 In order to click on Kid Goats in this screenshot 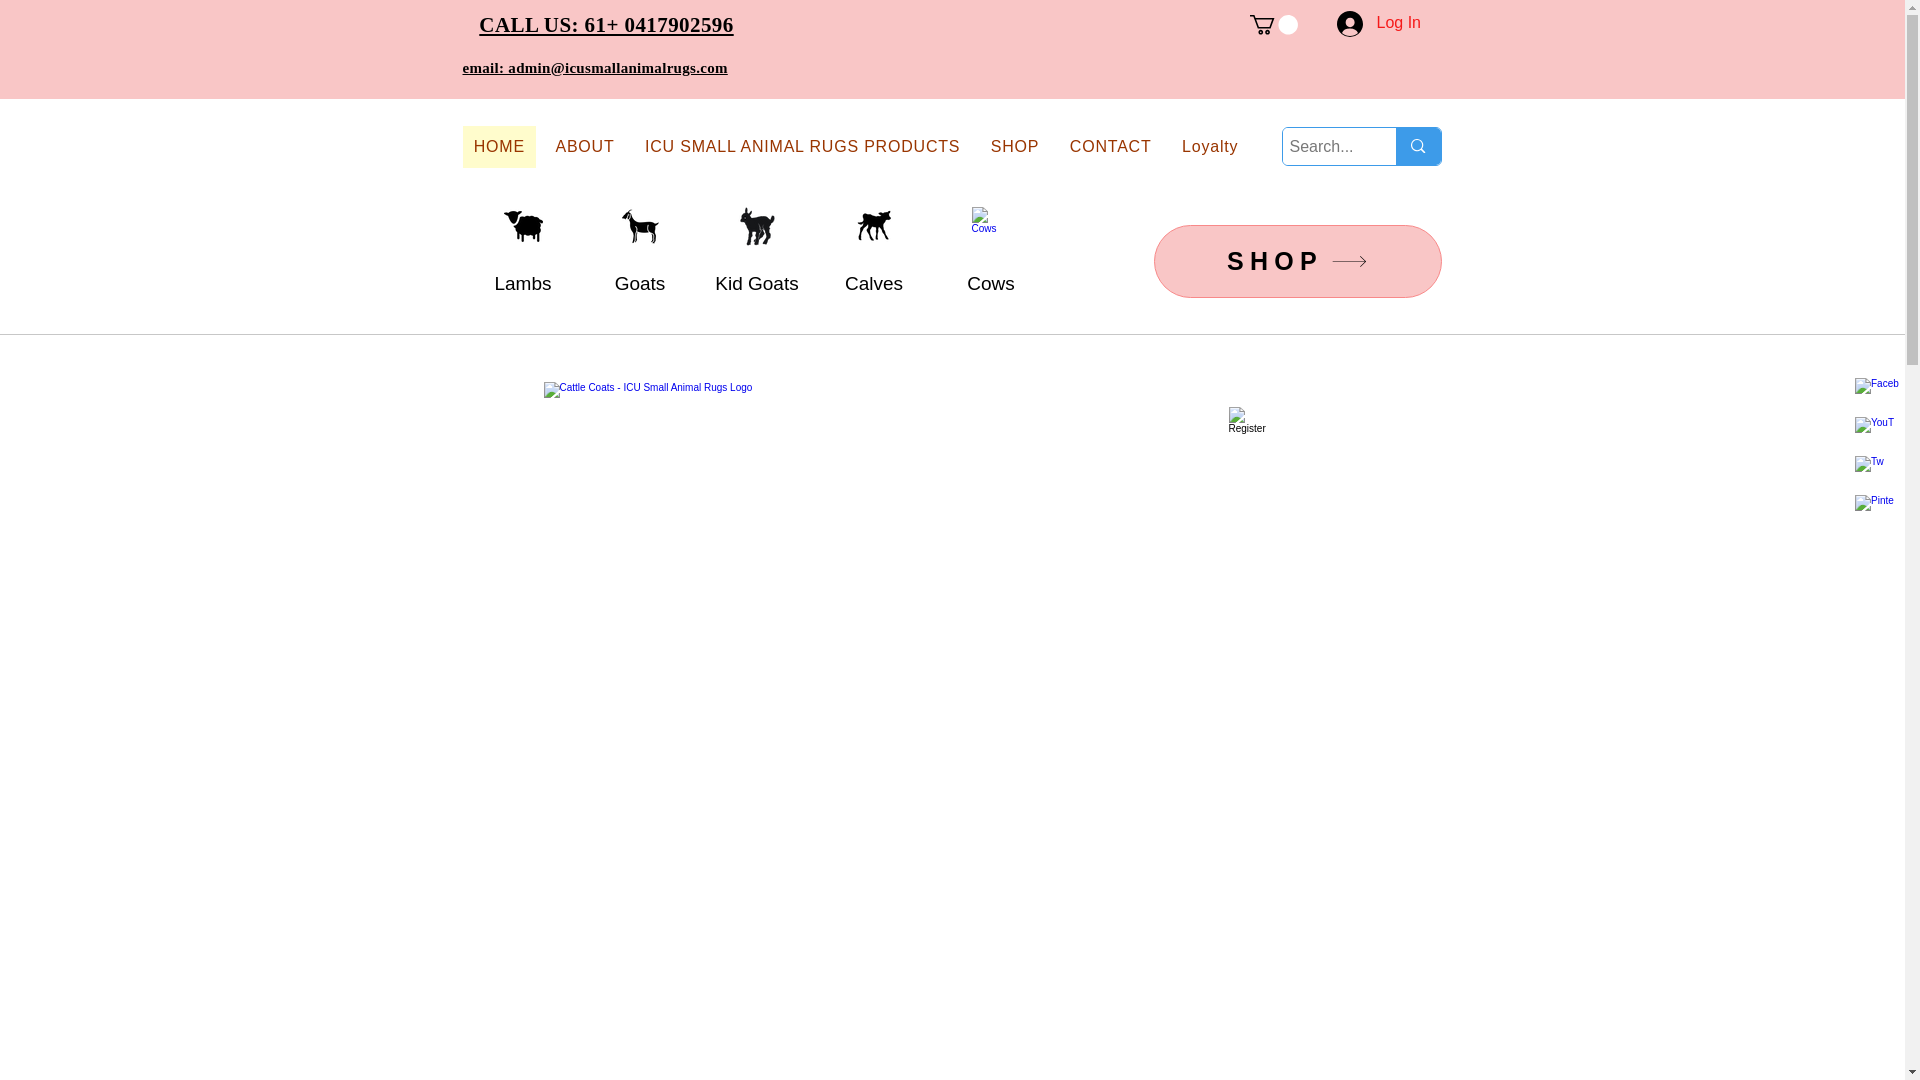, I will do `click(756, 283)`.